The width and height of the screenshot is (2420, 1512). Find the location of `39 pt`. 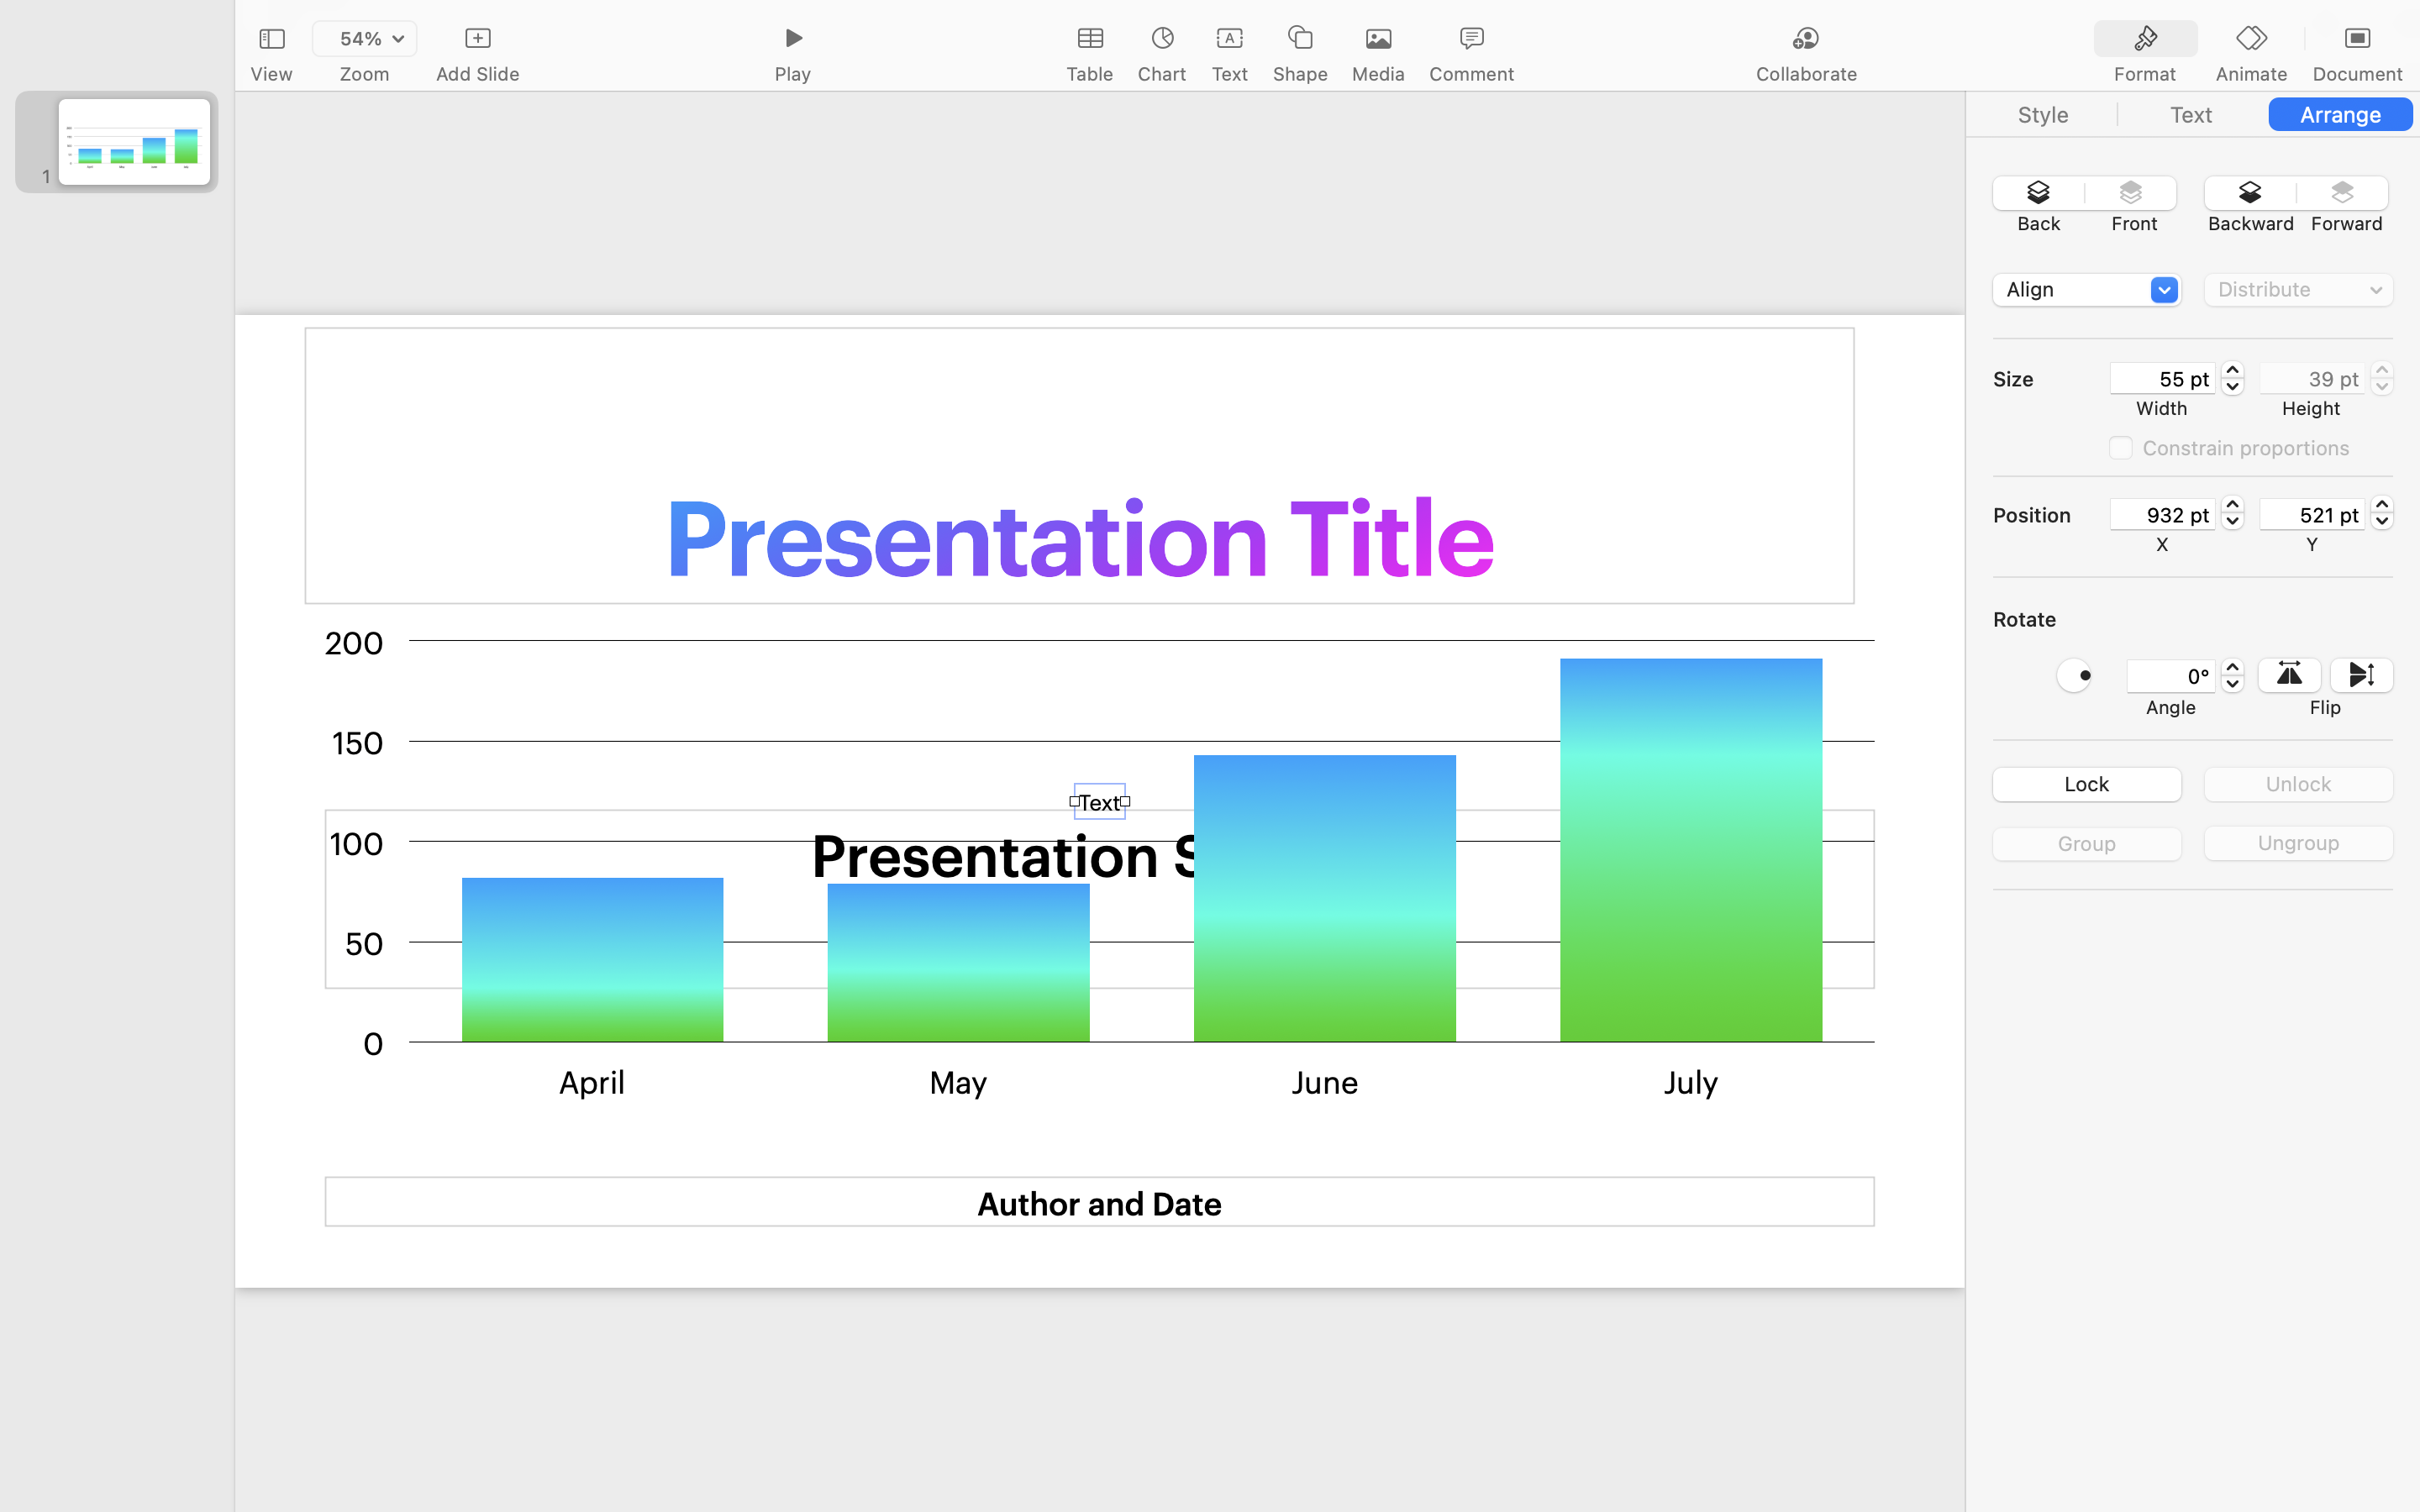

39 pt is located at coordinates (2312, 378).